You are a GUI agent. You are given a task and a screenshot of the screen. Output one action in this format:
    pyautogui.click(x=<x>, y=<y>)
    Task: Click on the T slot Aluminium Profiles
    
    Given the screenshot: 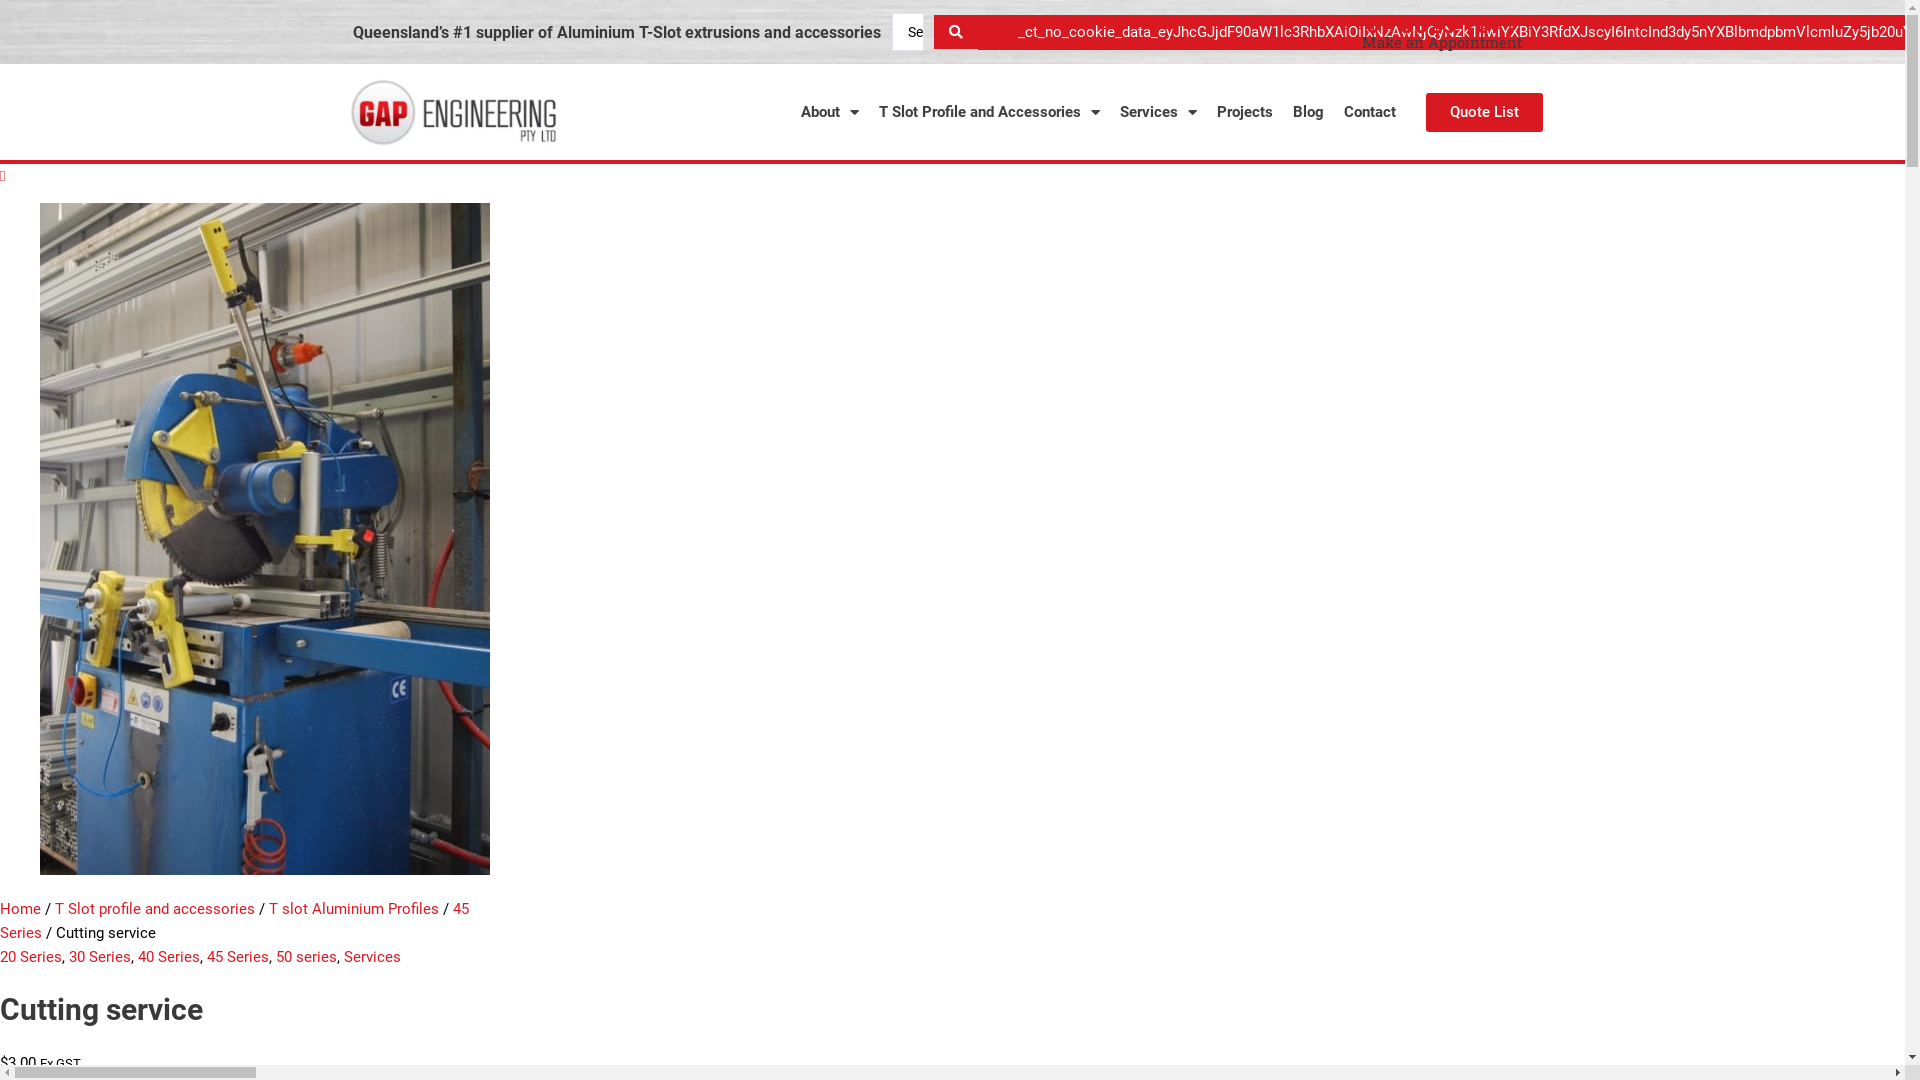 What is the action you would take?
    pyautogui.click(x=354, y=909)
    